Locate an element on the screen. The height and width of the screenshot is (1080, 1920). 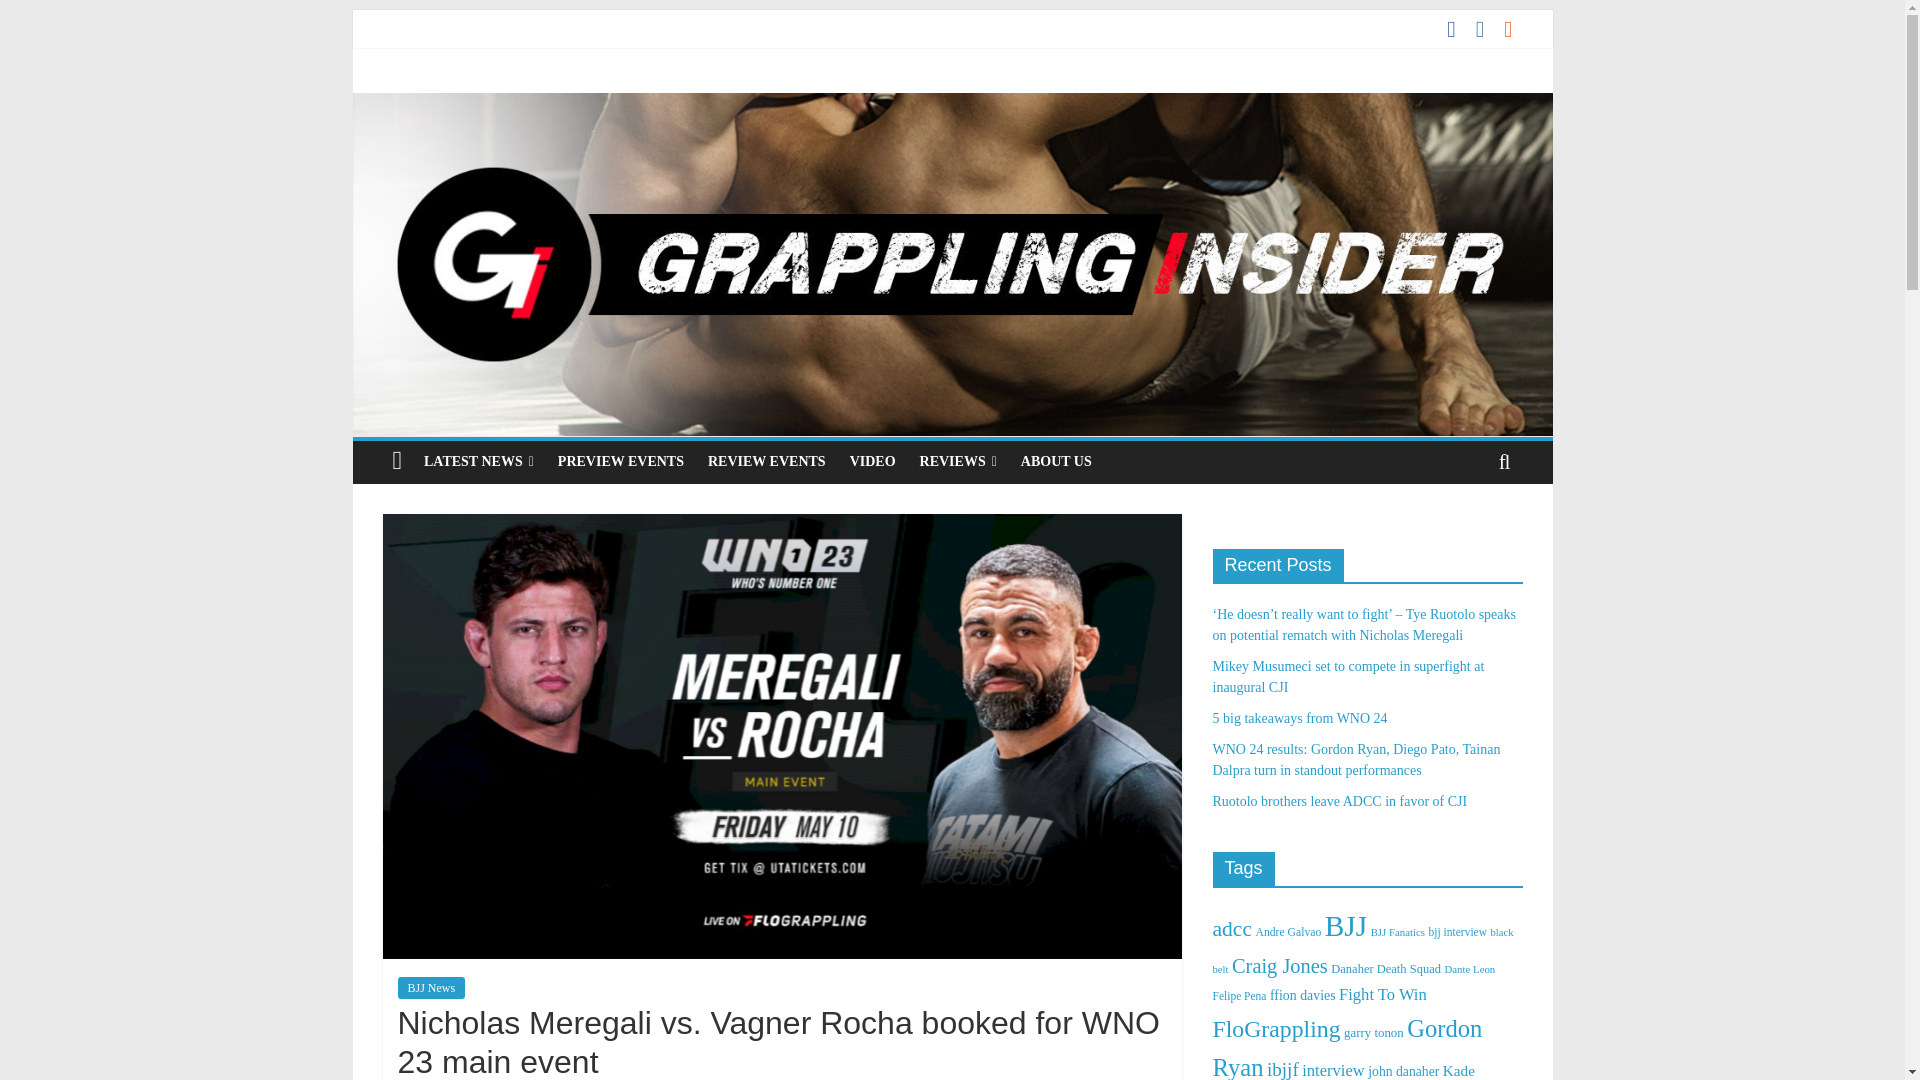
ABOUT US is located at coordinates (1056, 461).